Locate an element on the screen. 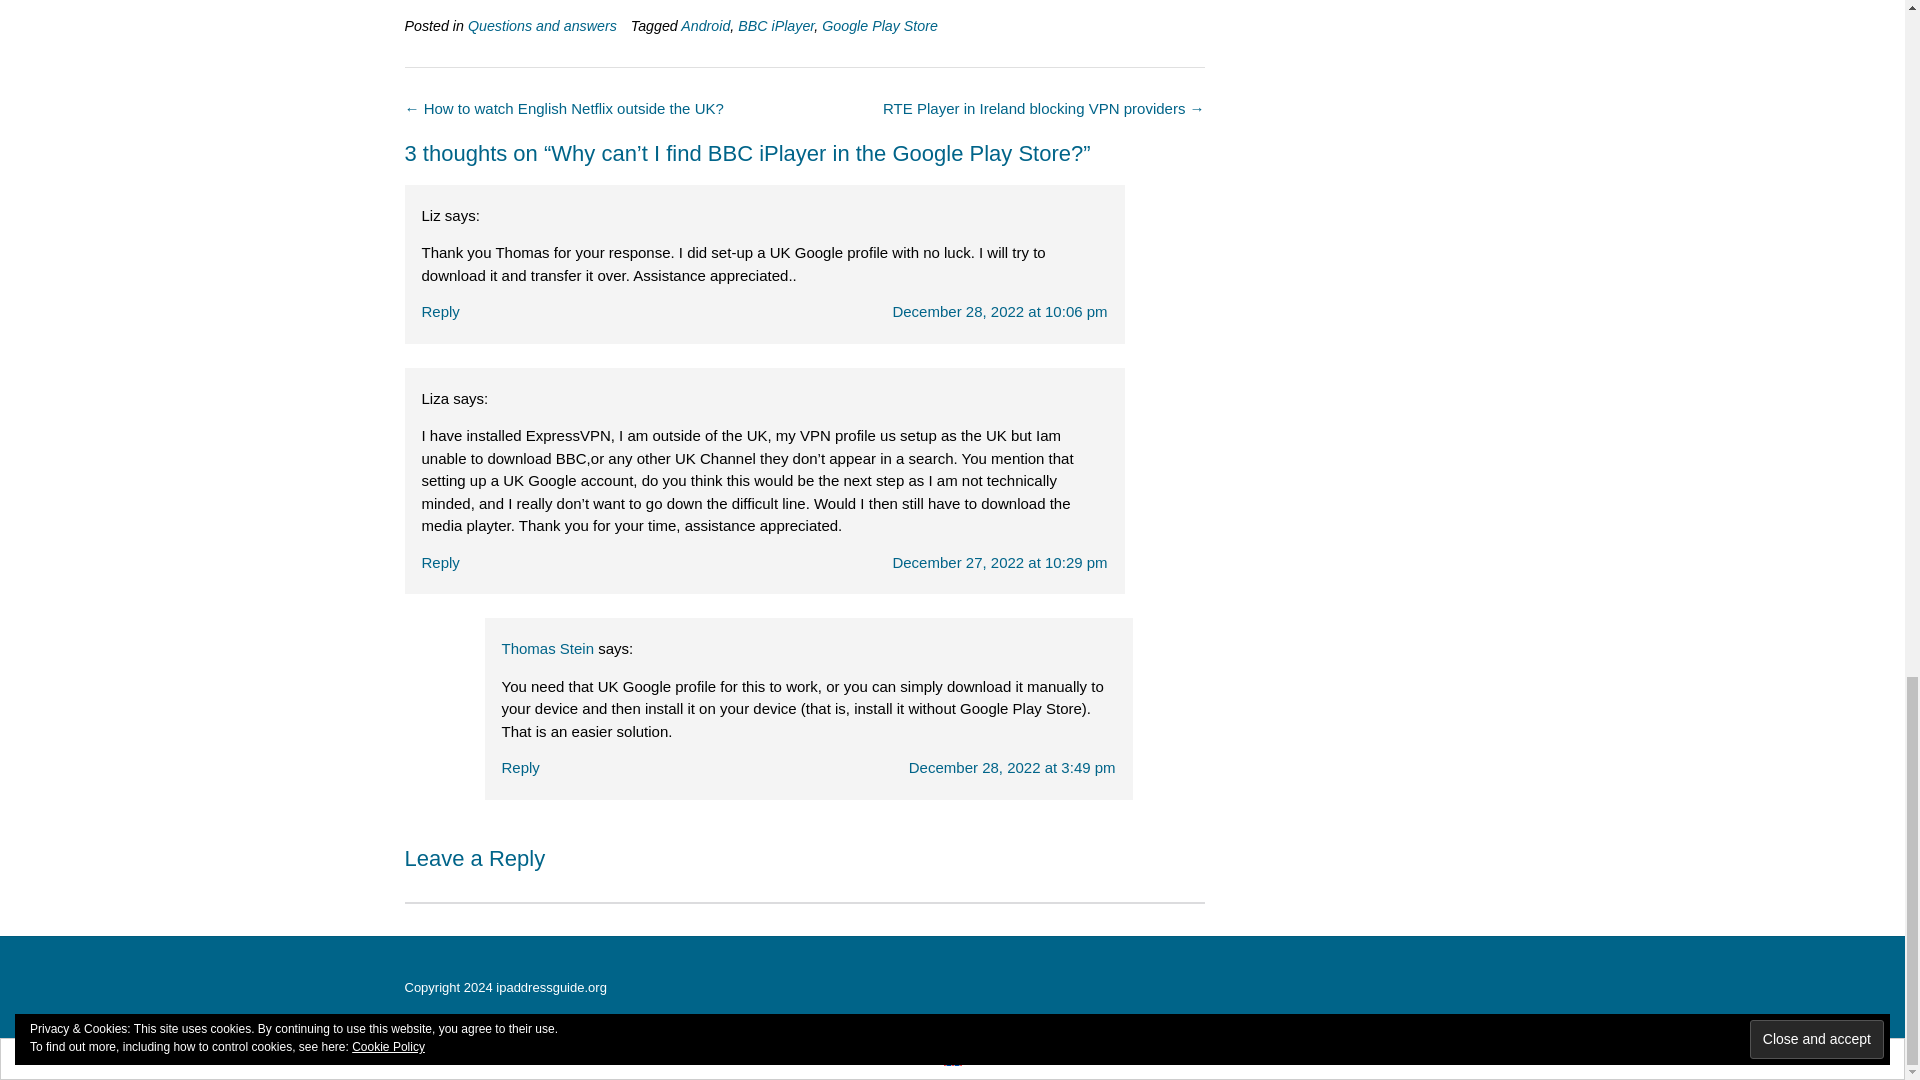 The height and width of the screenshot is (1080, 1920). Google Play Store is located at coordinates (880, 26).